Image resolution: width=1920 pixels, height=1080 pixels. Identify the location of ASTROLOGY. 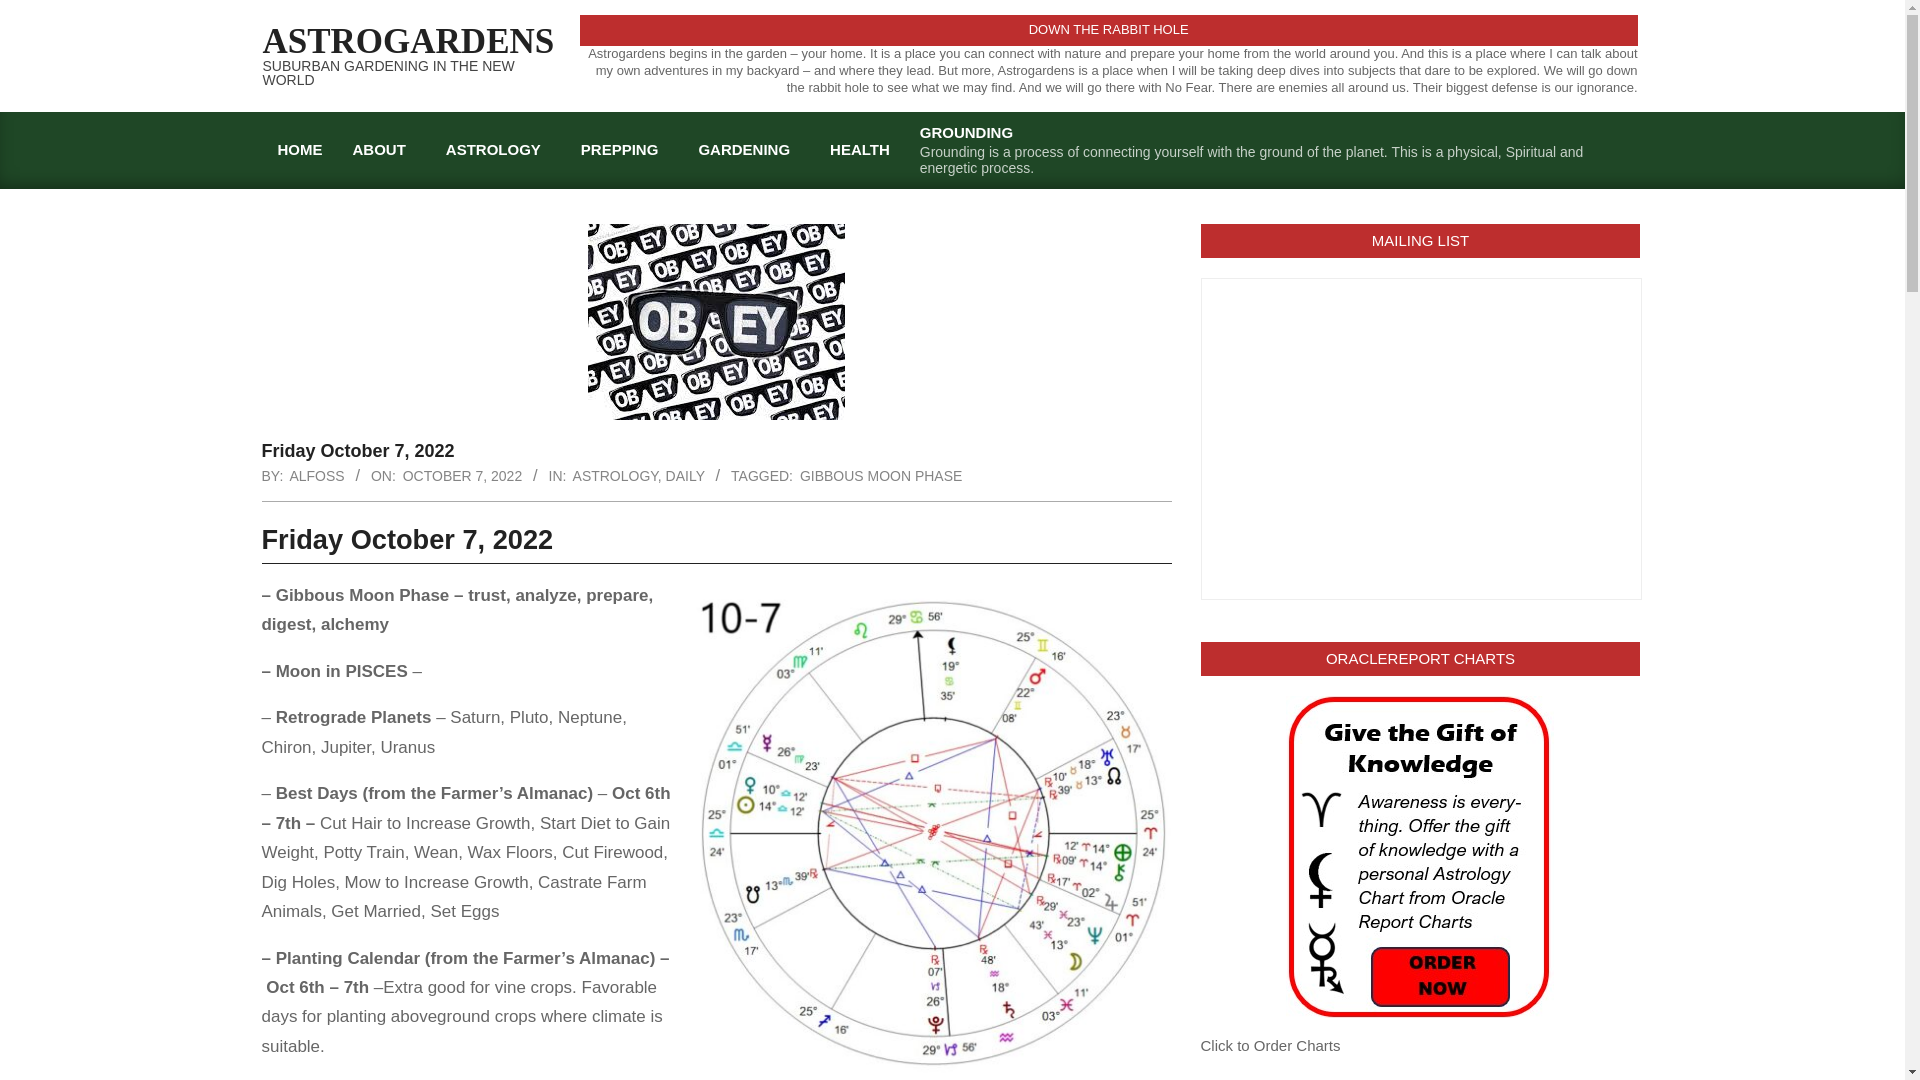
(498, 149).